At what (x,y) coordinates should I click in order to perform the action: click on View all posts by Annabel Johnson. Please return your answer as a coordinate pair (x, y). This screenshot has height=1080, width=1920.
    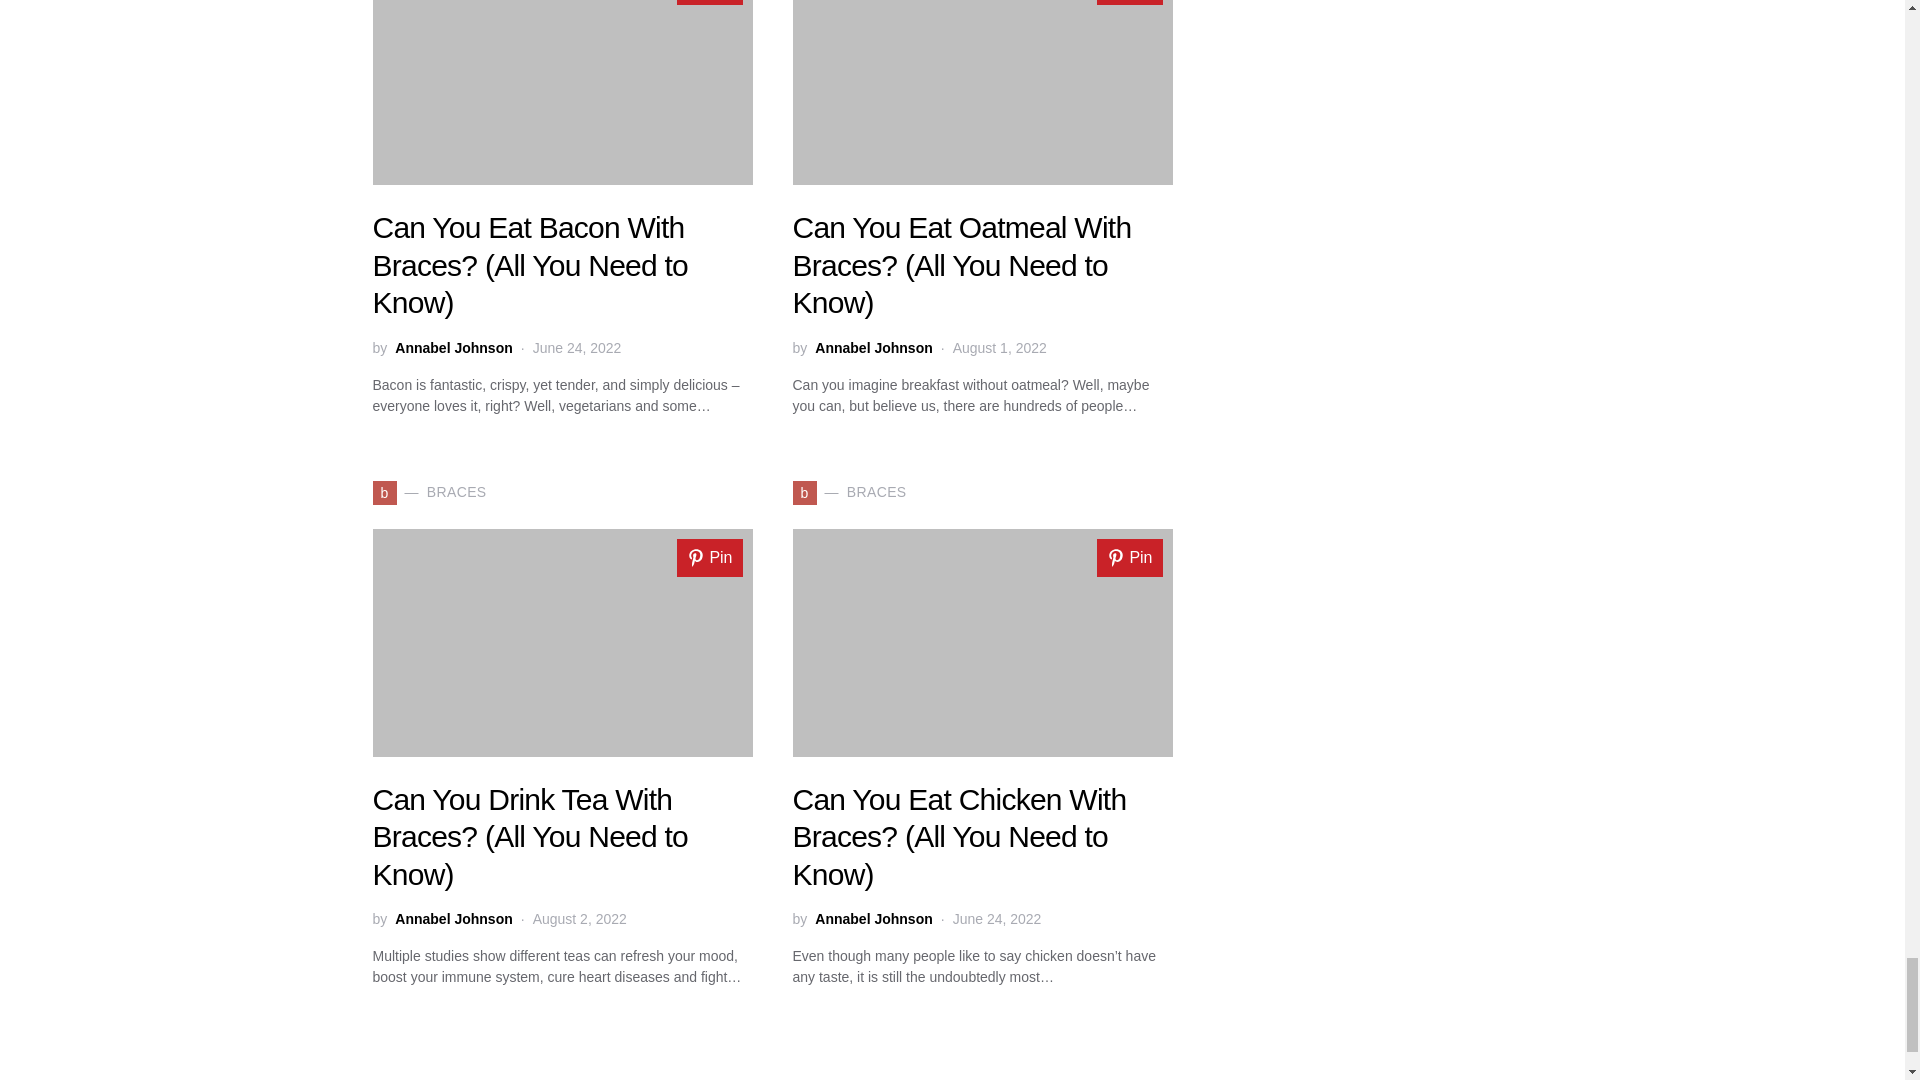
    Looking at the image, I should click on (872, 348).